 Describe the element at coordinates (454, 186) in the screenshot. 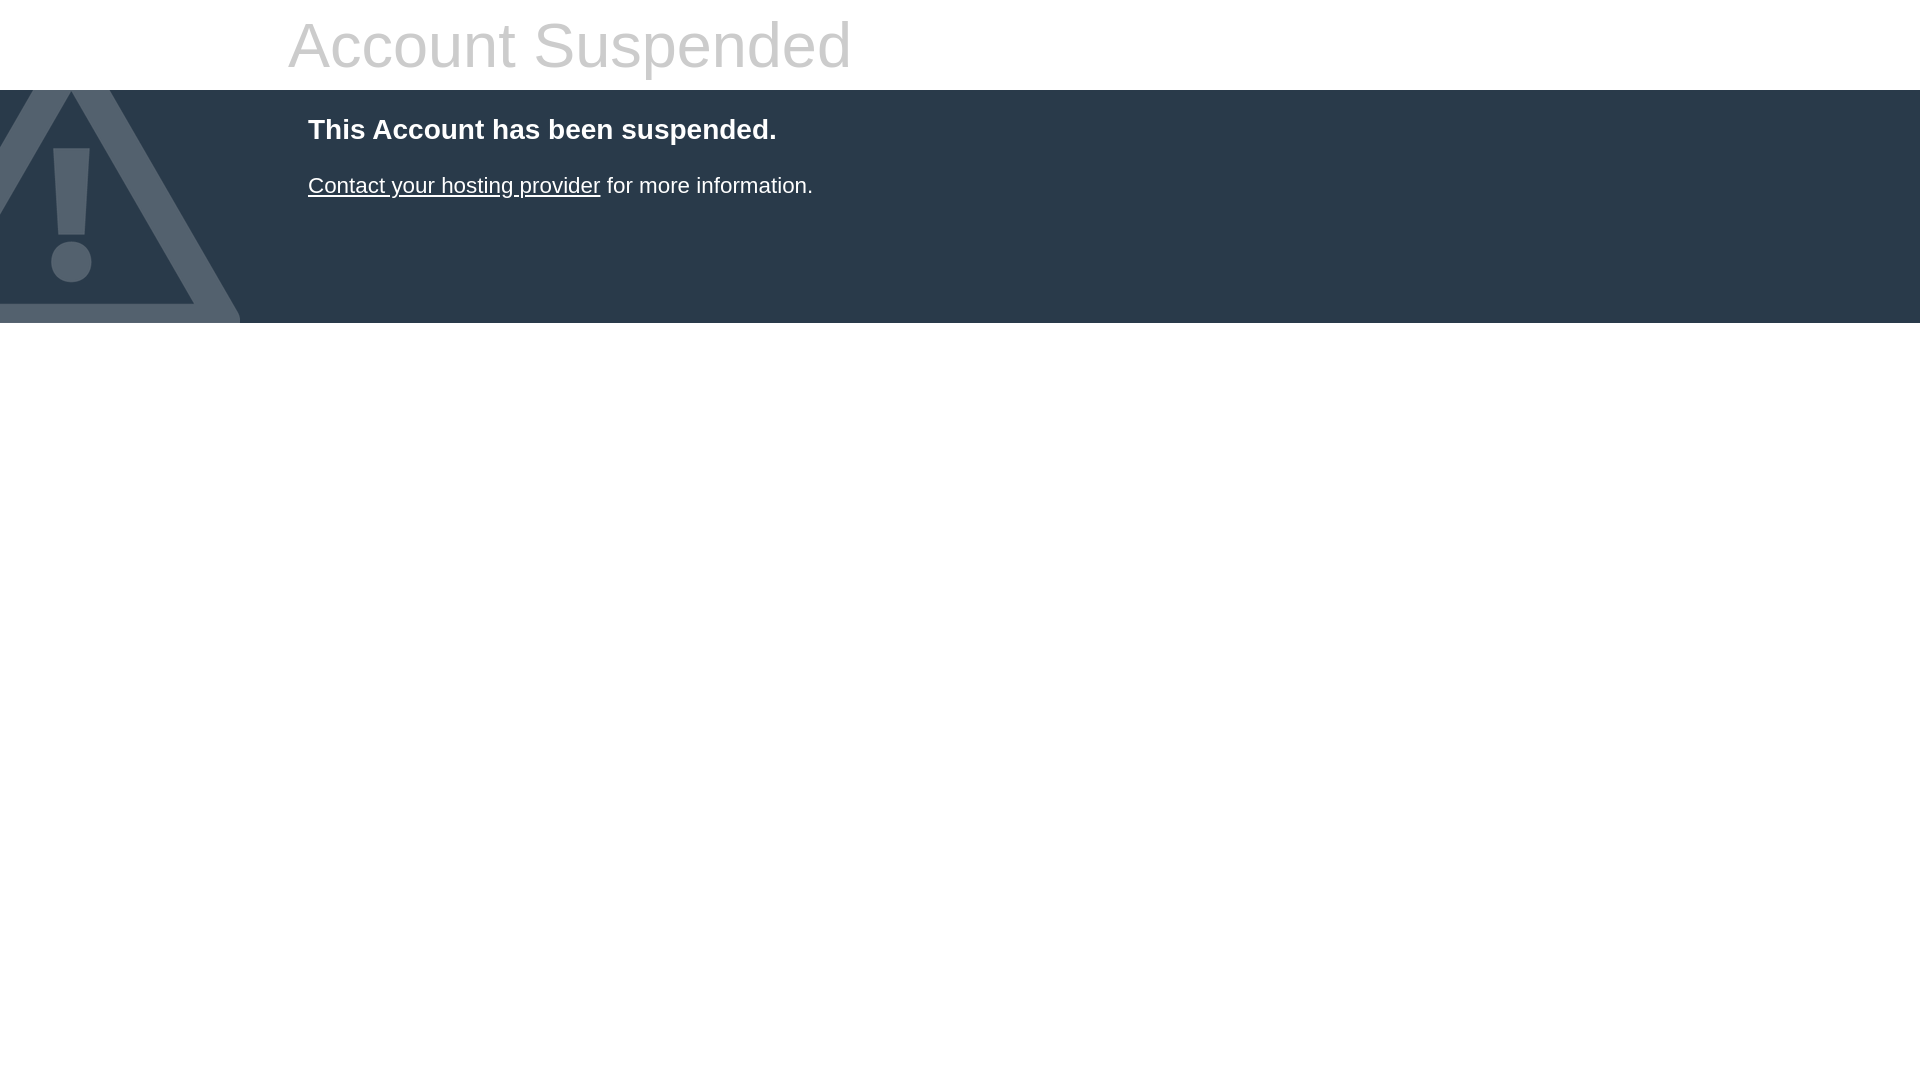

I see `Contact your hosting provider` at that location.